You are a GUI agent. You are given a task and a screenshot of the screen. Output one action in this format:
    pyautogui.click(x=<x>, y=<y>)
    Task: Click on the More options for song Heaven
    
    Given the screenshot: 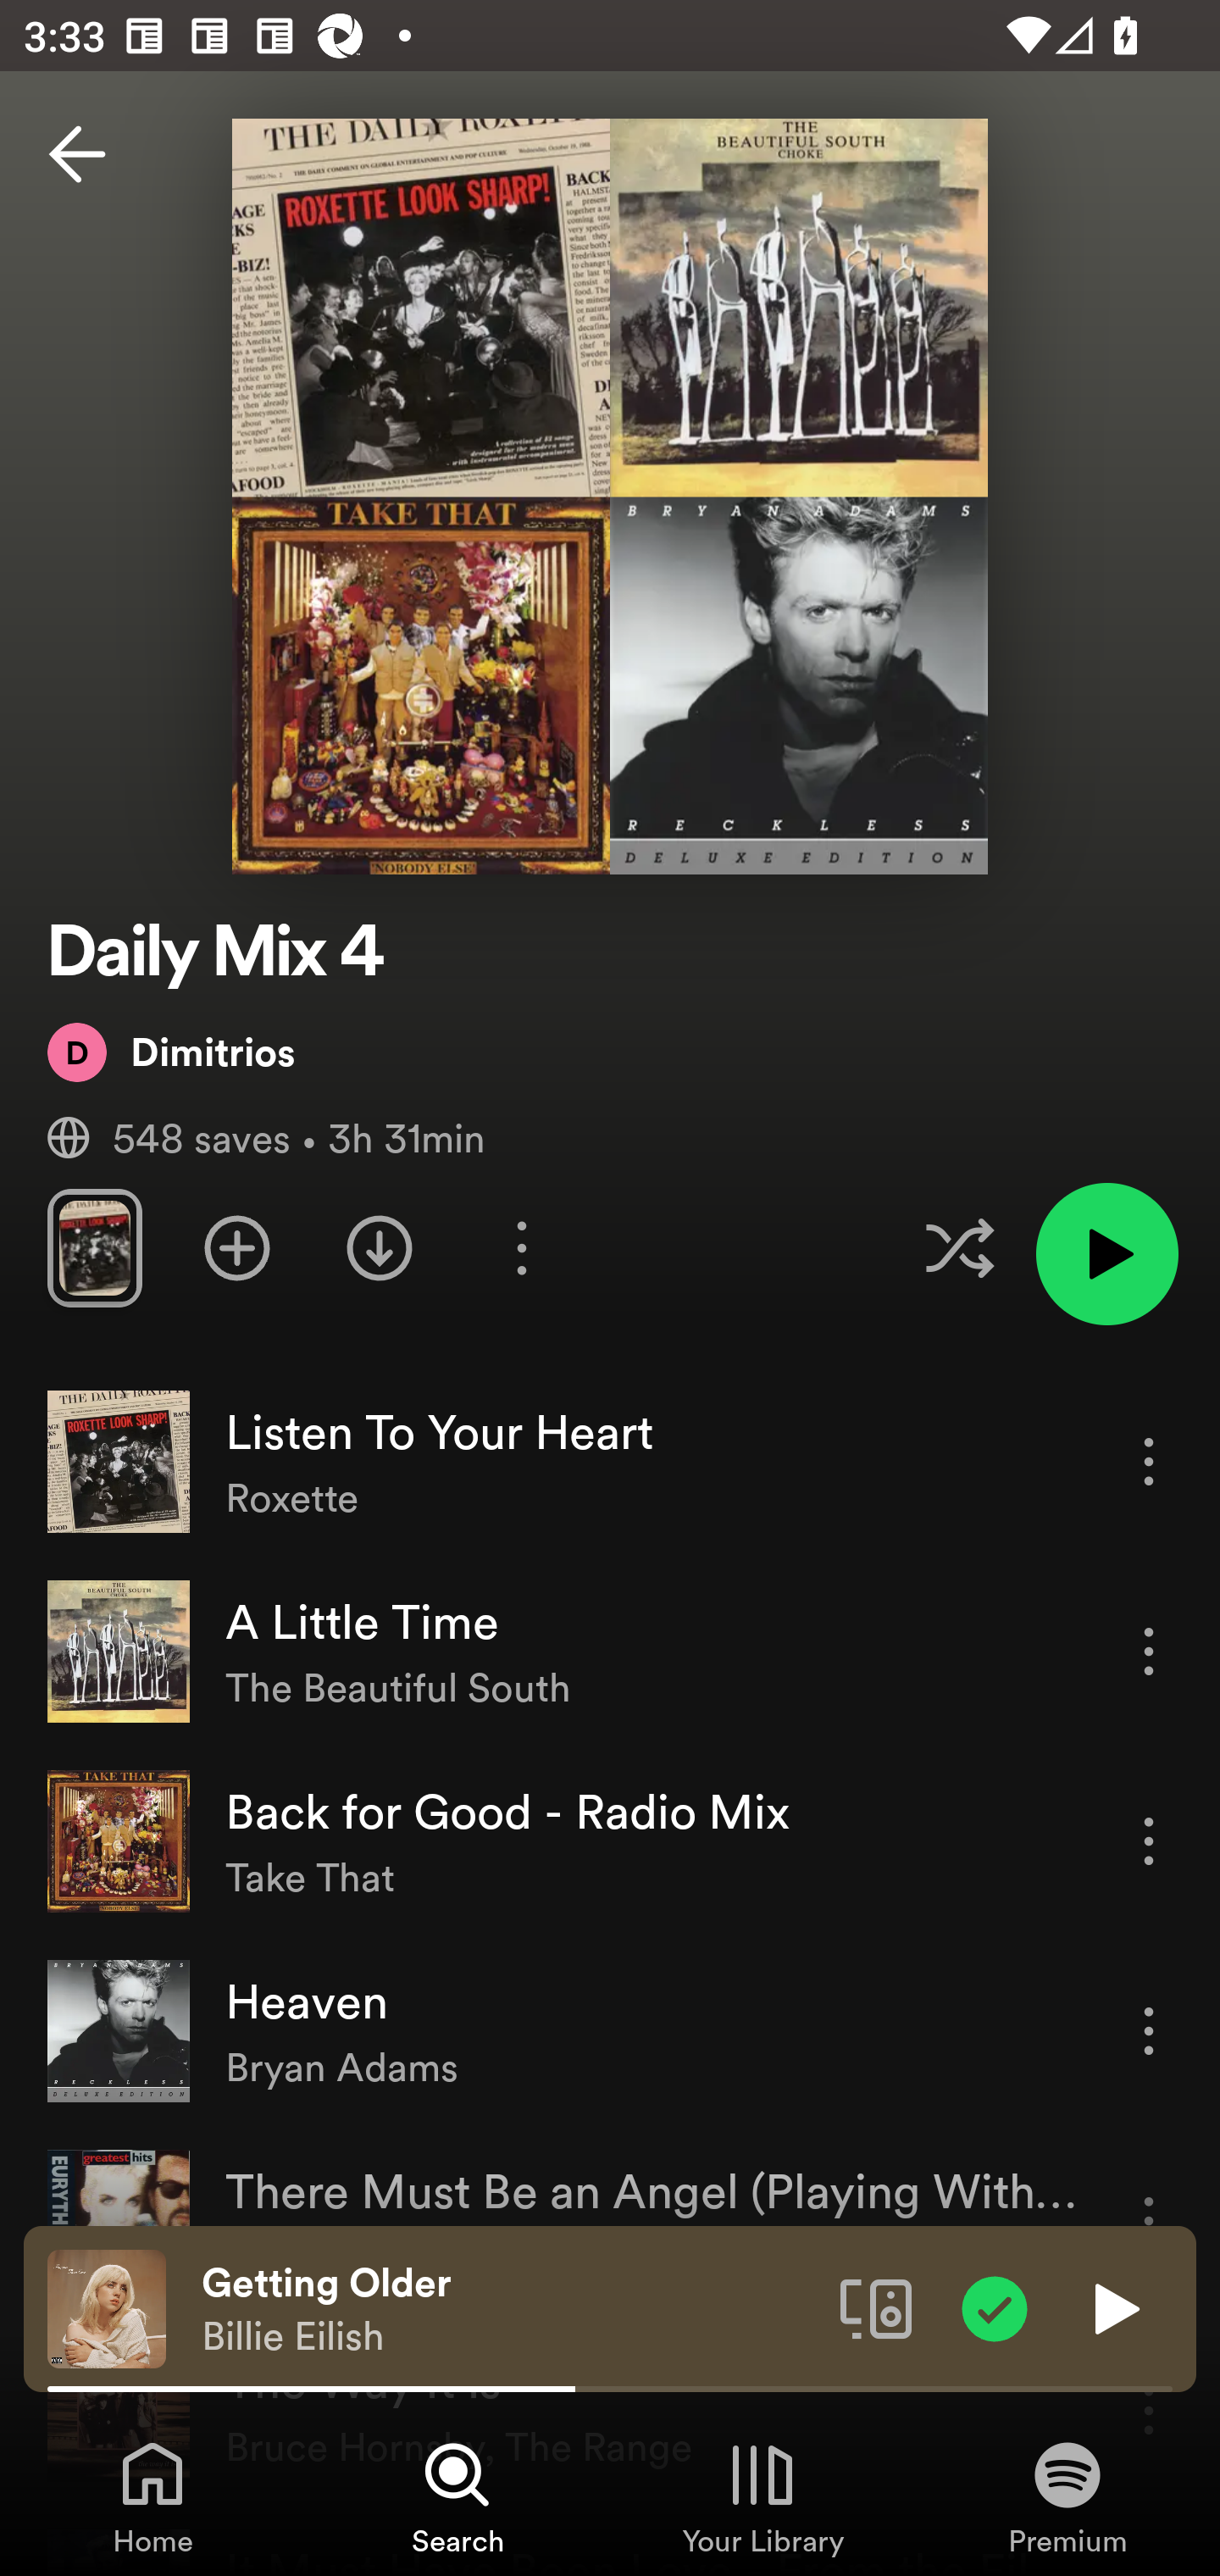 What is the action you would take?
    pyautogui.click(x=1149, y=2030)
    